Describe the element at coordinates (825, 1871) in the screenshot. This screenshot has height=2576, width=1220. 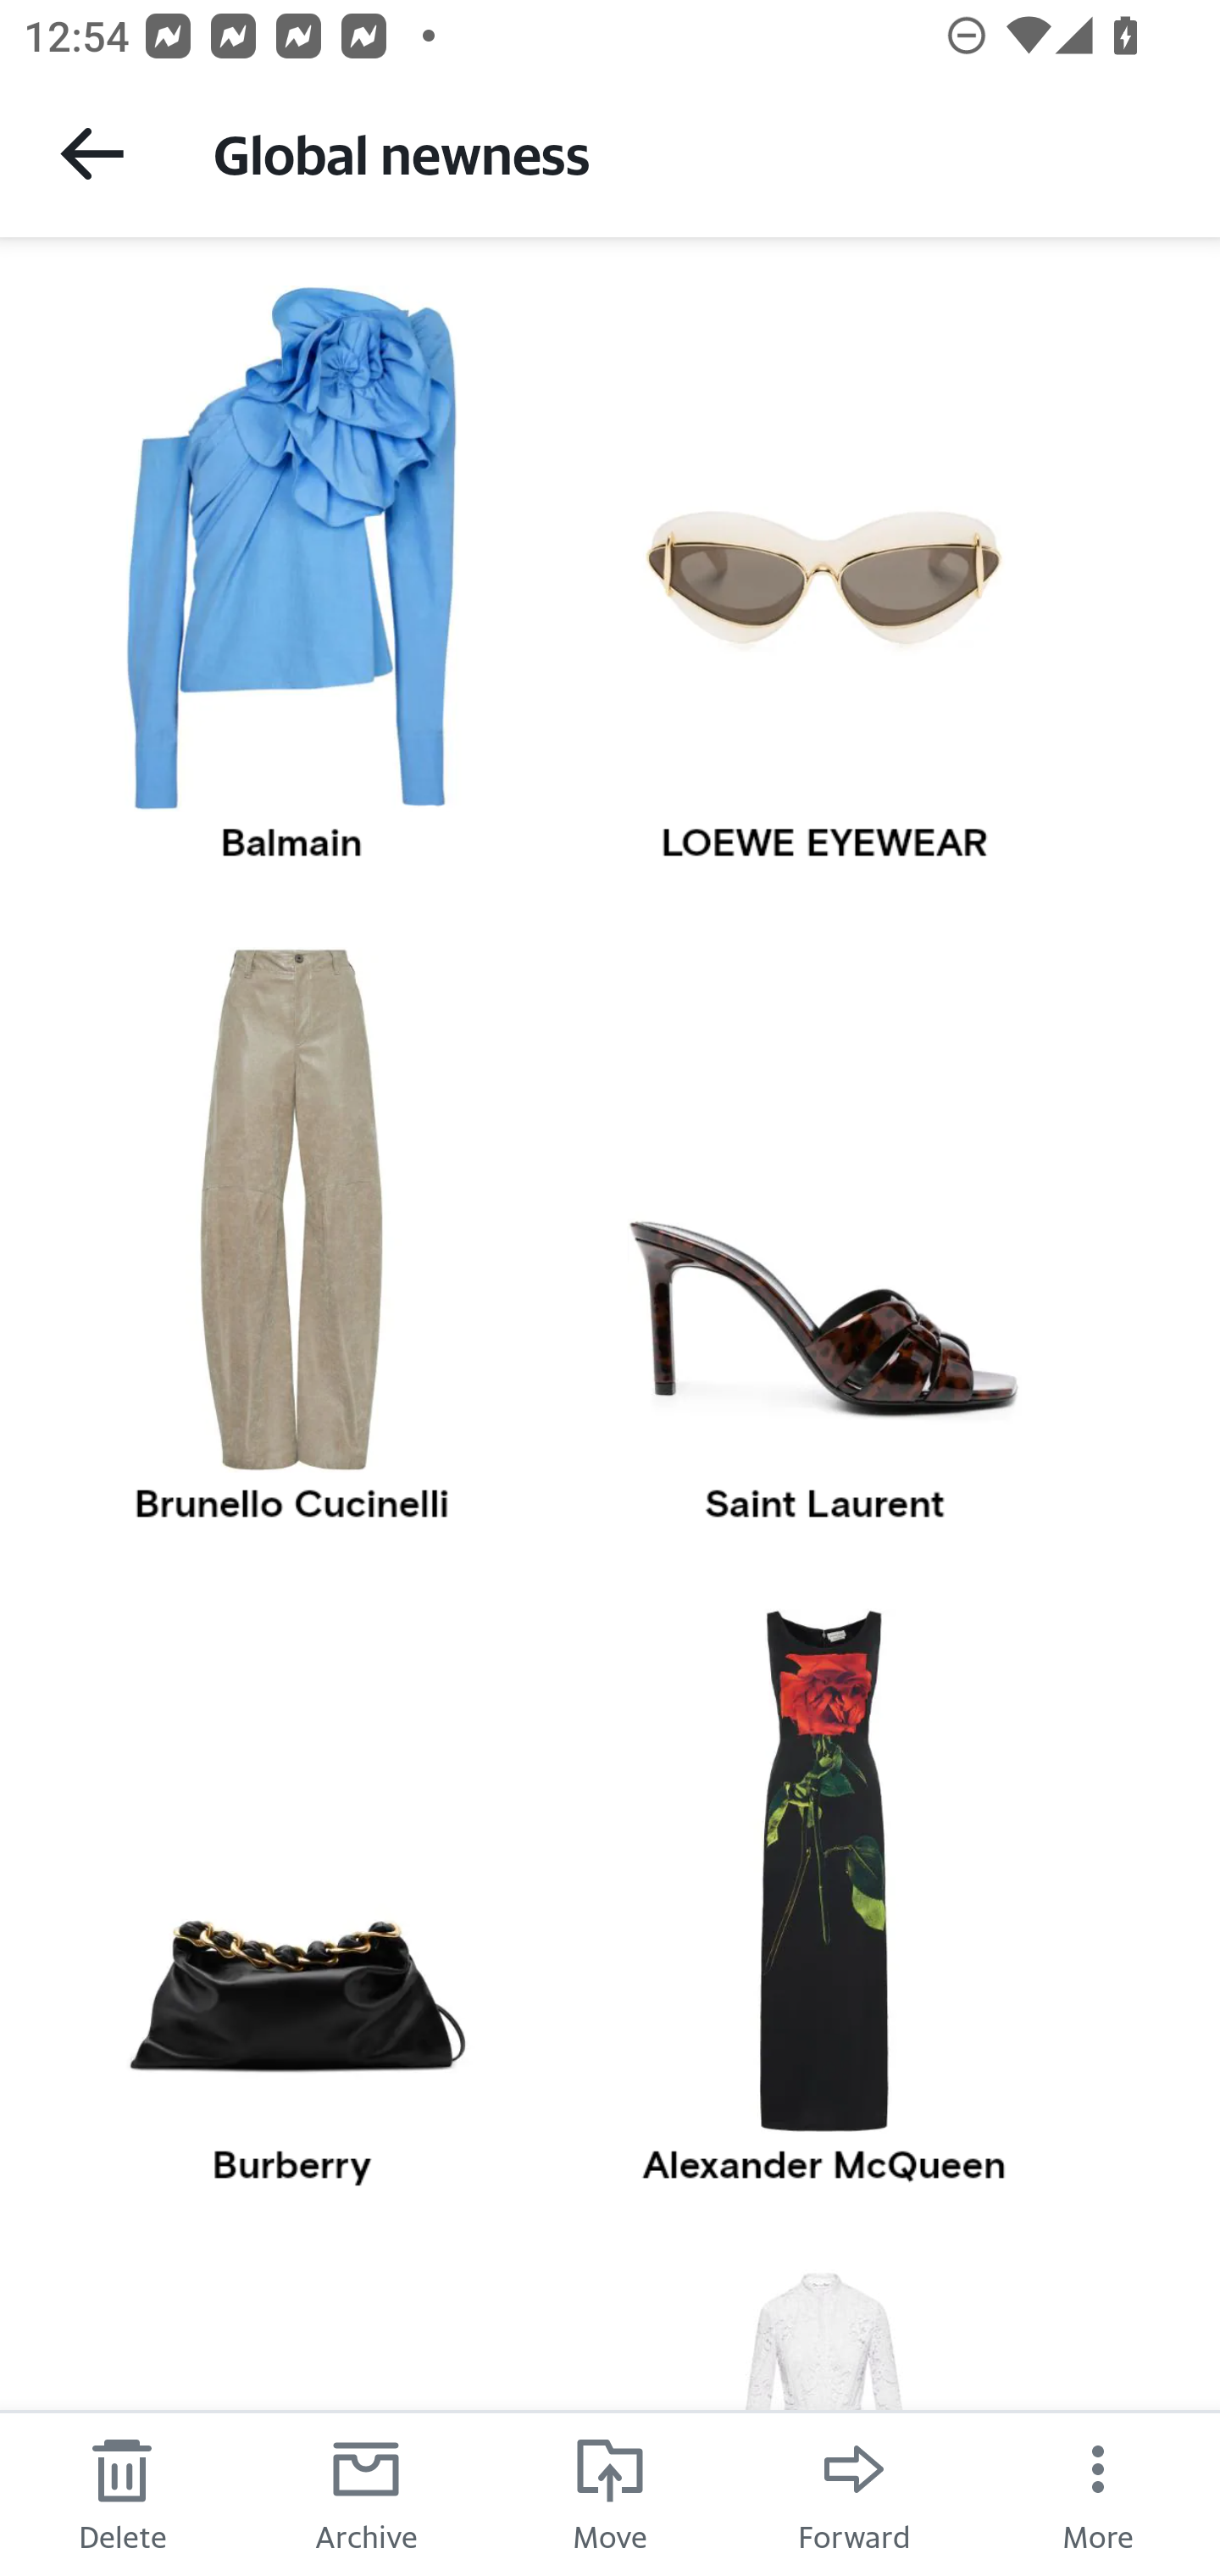
I see `product grid image` at that location.